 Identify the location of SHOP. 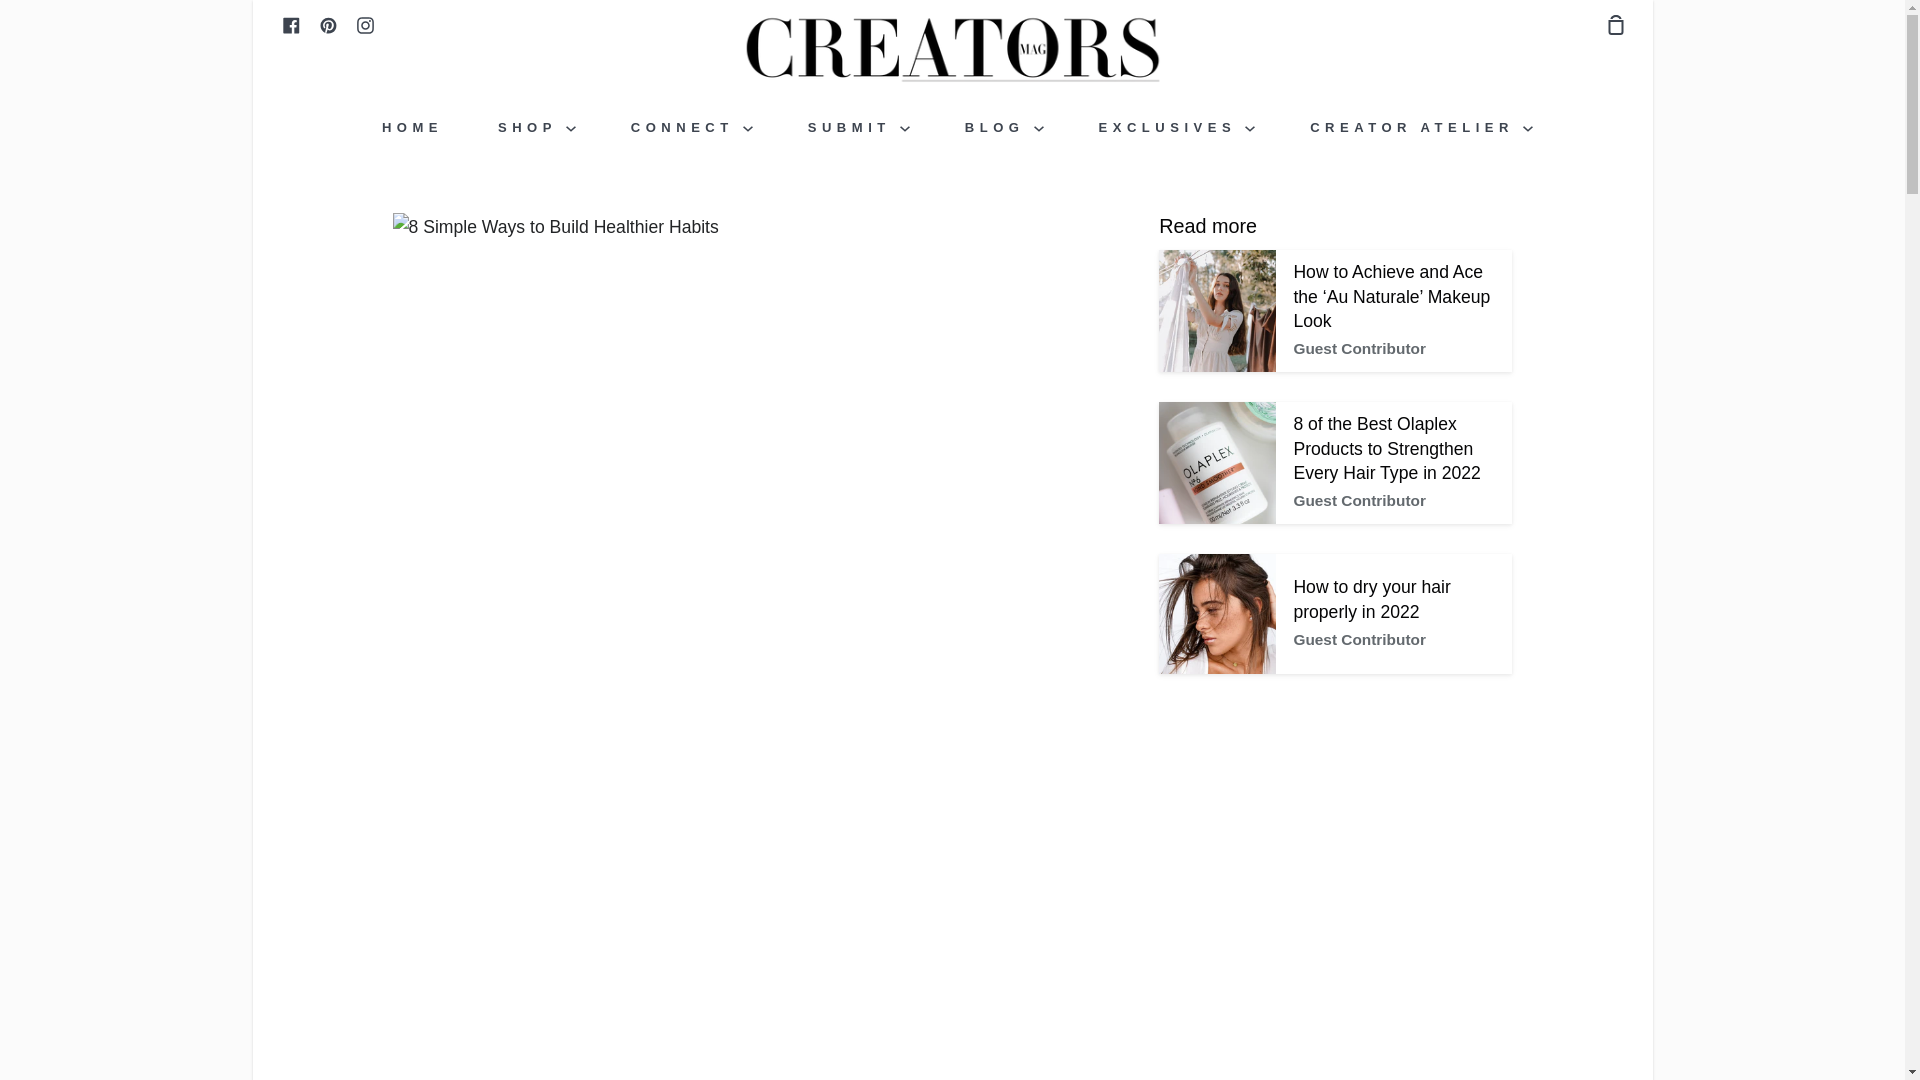
(537, 127).